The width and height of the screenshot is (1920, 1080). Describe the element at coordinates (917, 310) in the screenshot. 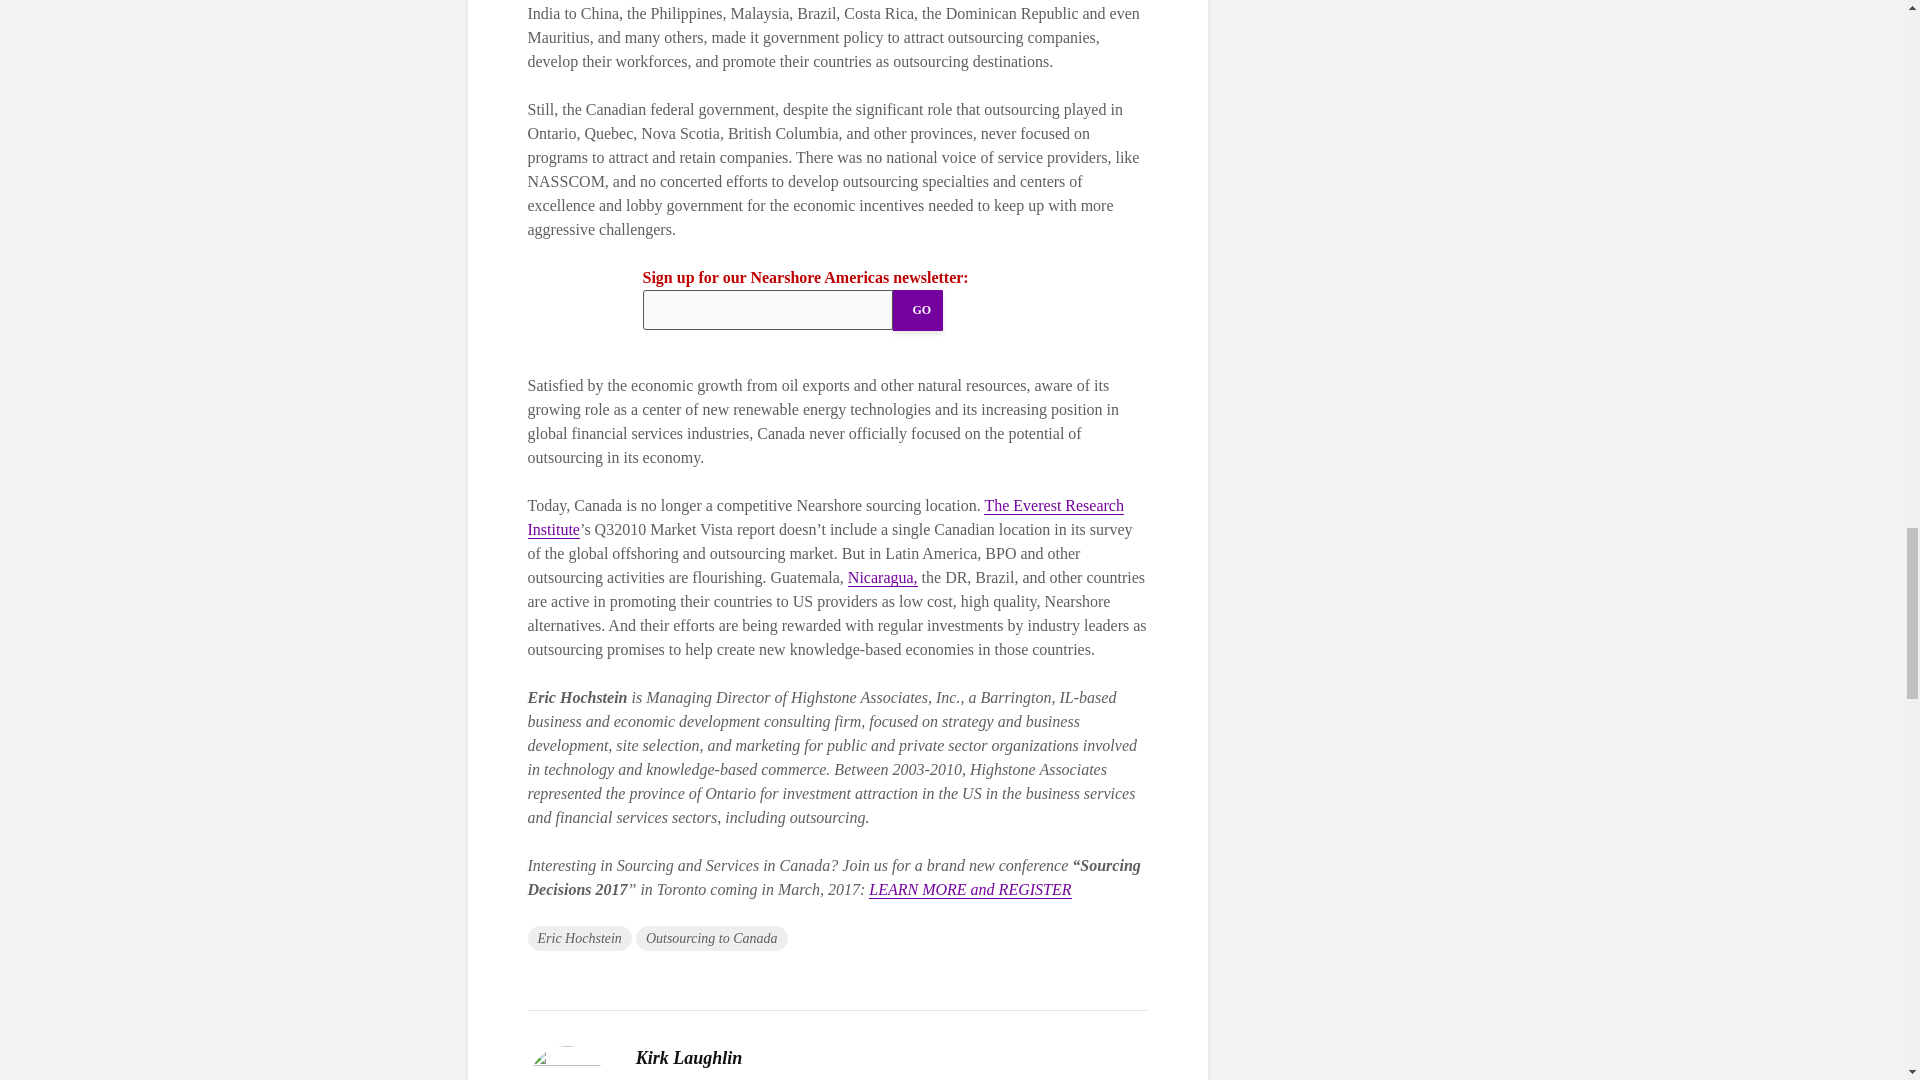

I see `Go` at that location.